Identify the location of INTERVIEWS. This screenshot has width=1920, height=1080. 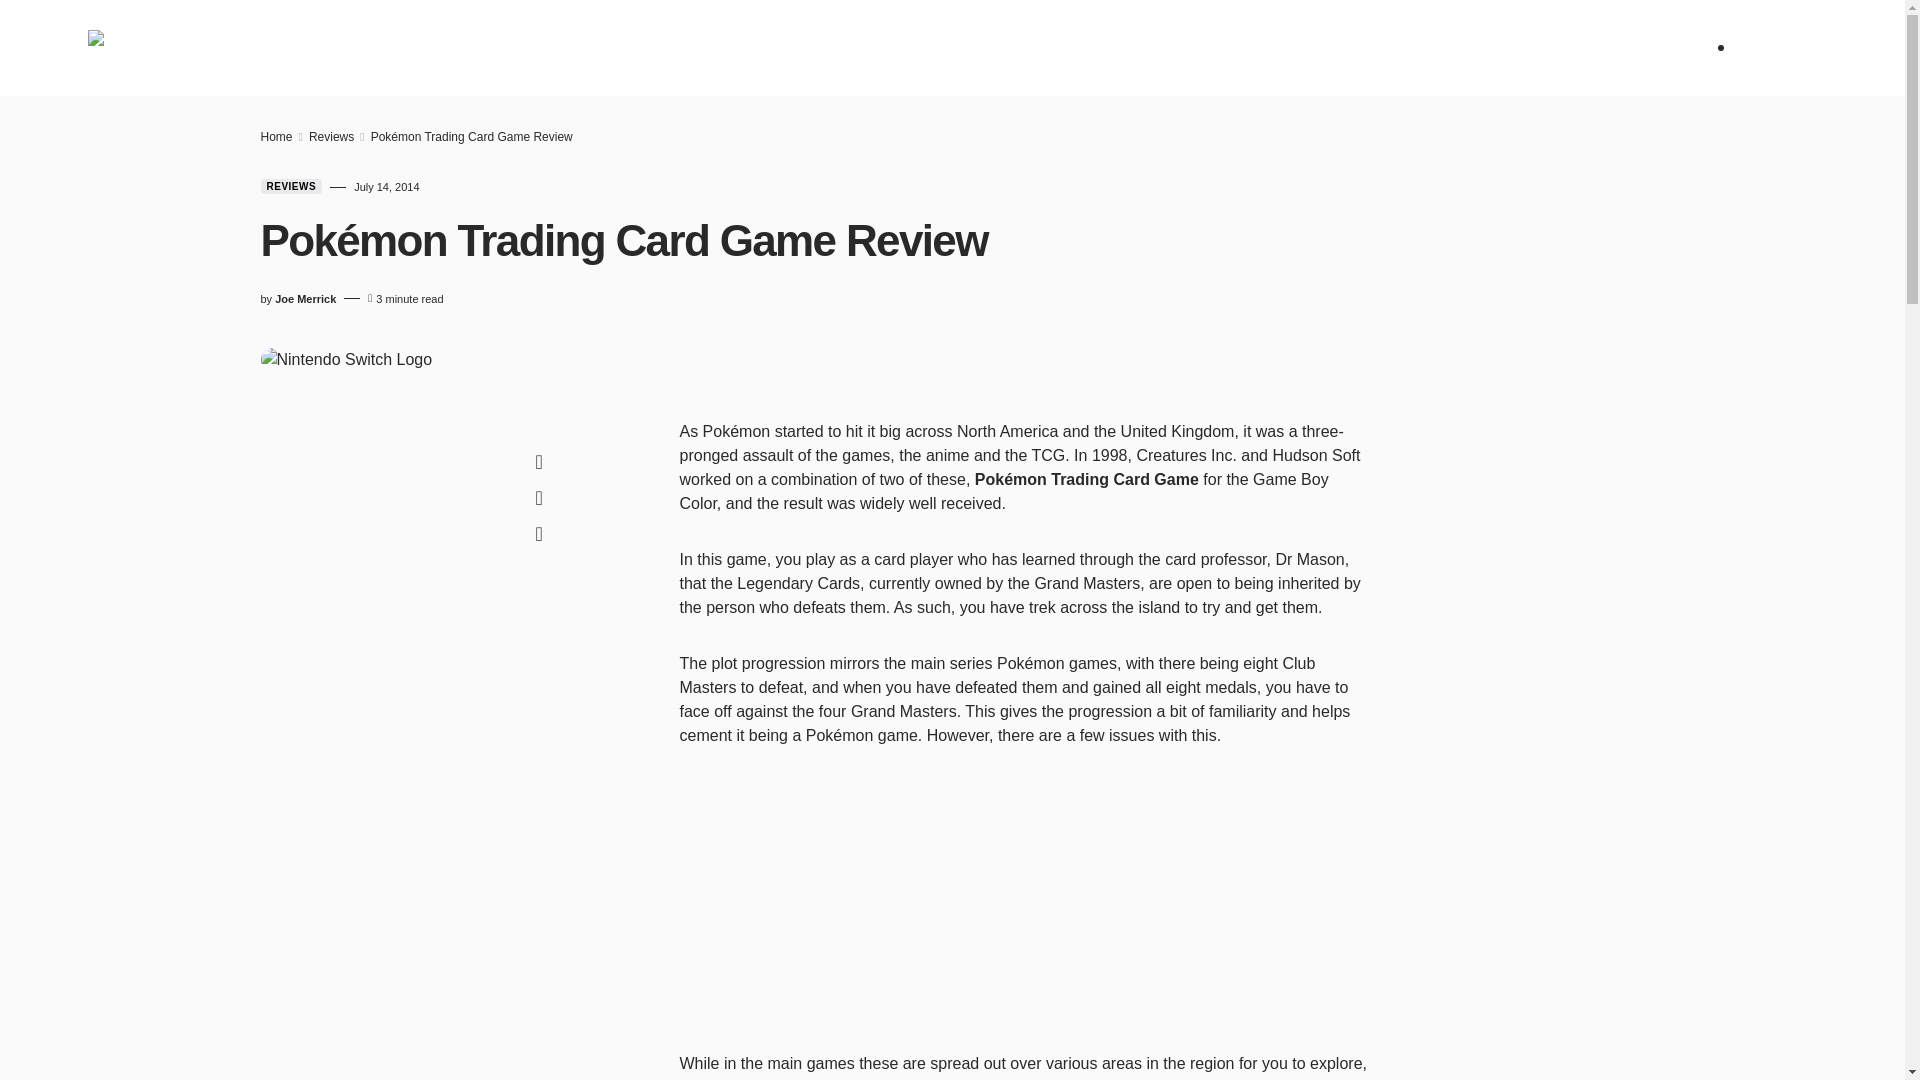
(936, 48).